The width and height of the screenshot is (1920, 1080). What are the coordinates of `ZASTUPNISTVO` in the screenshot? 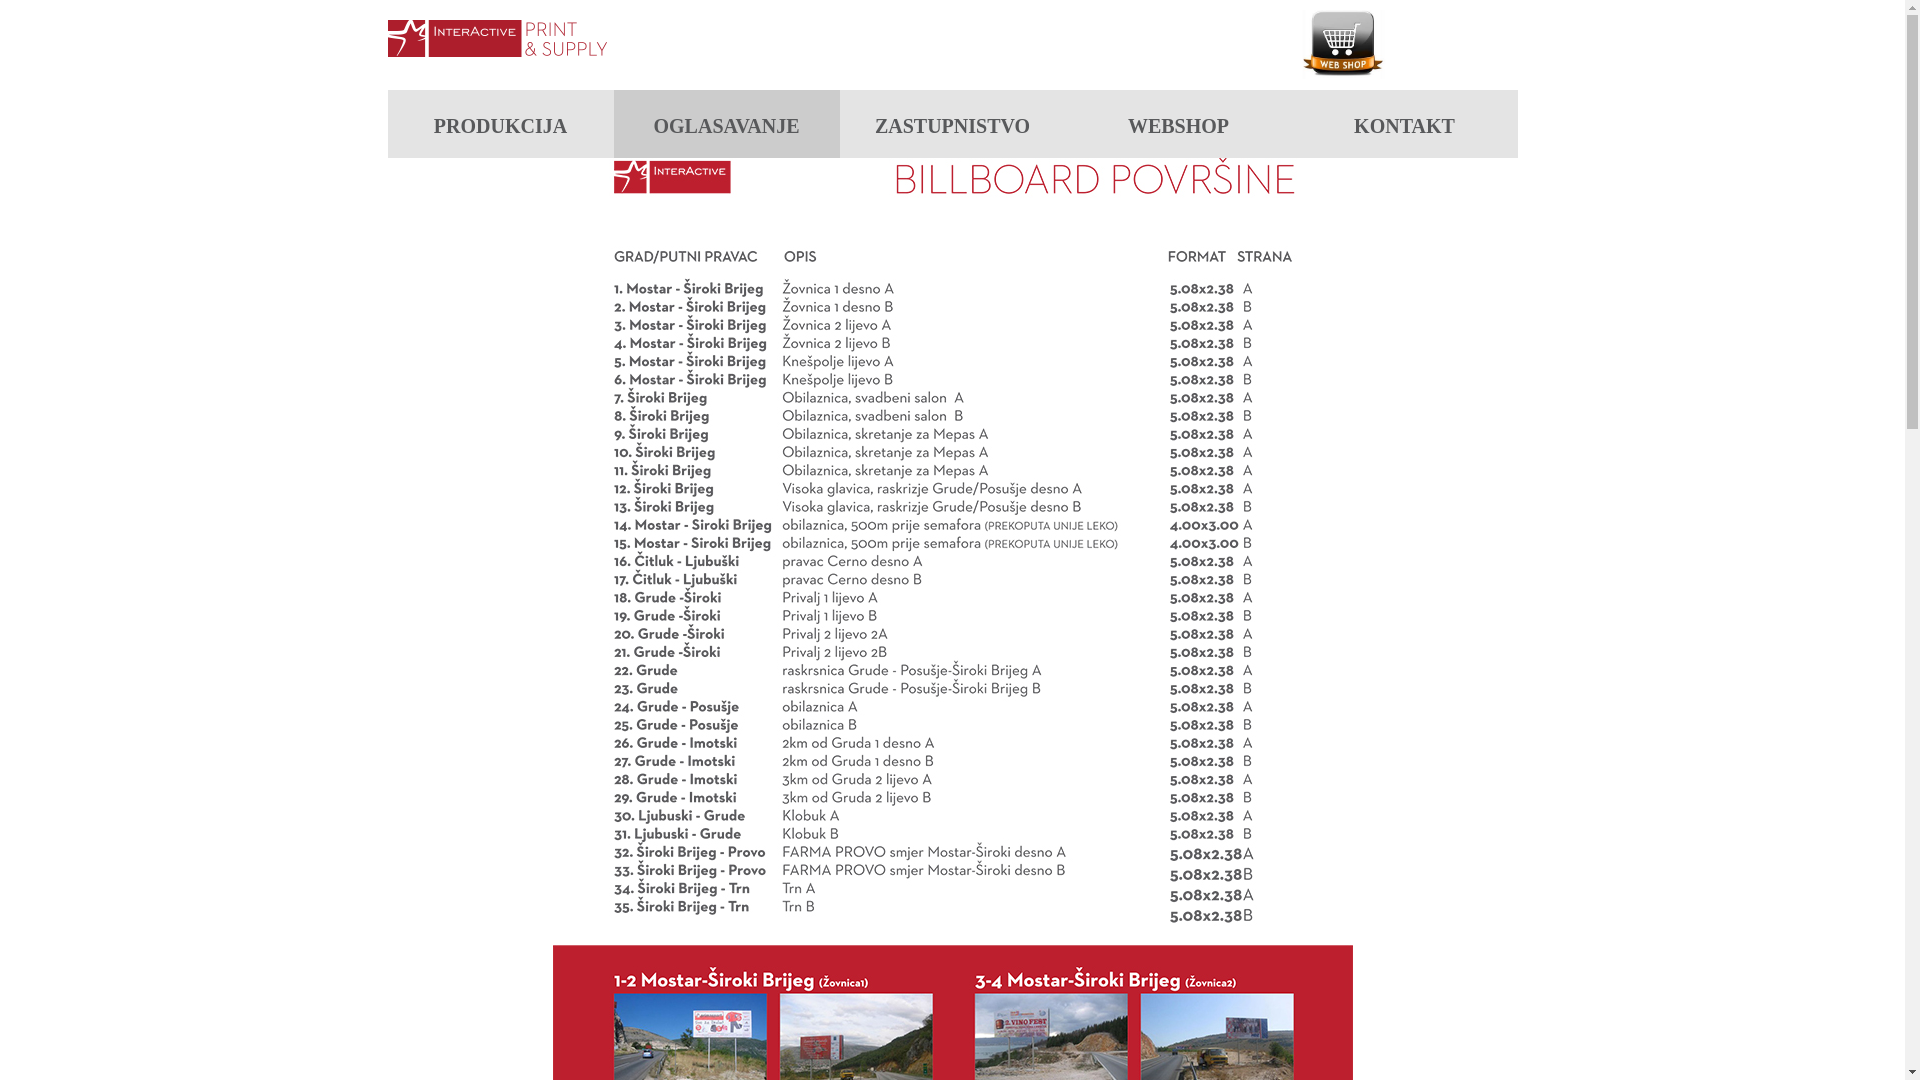 It's located at (953, 124).